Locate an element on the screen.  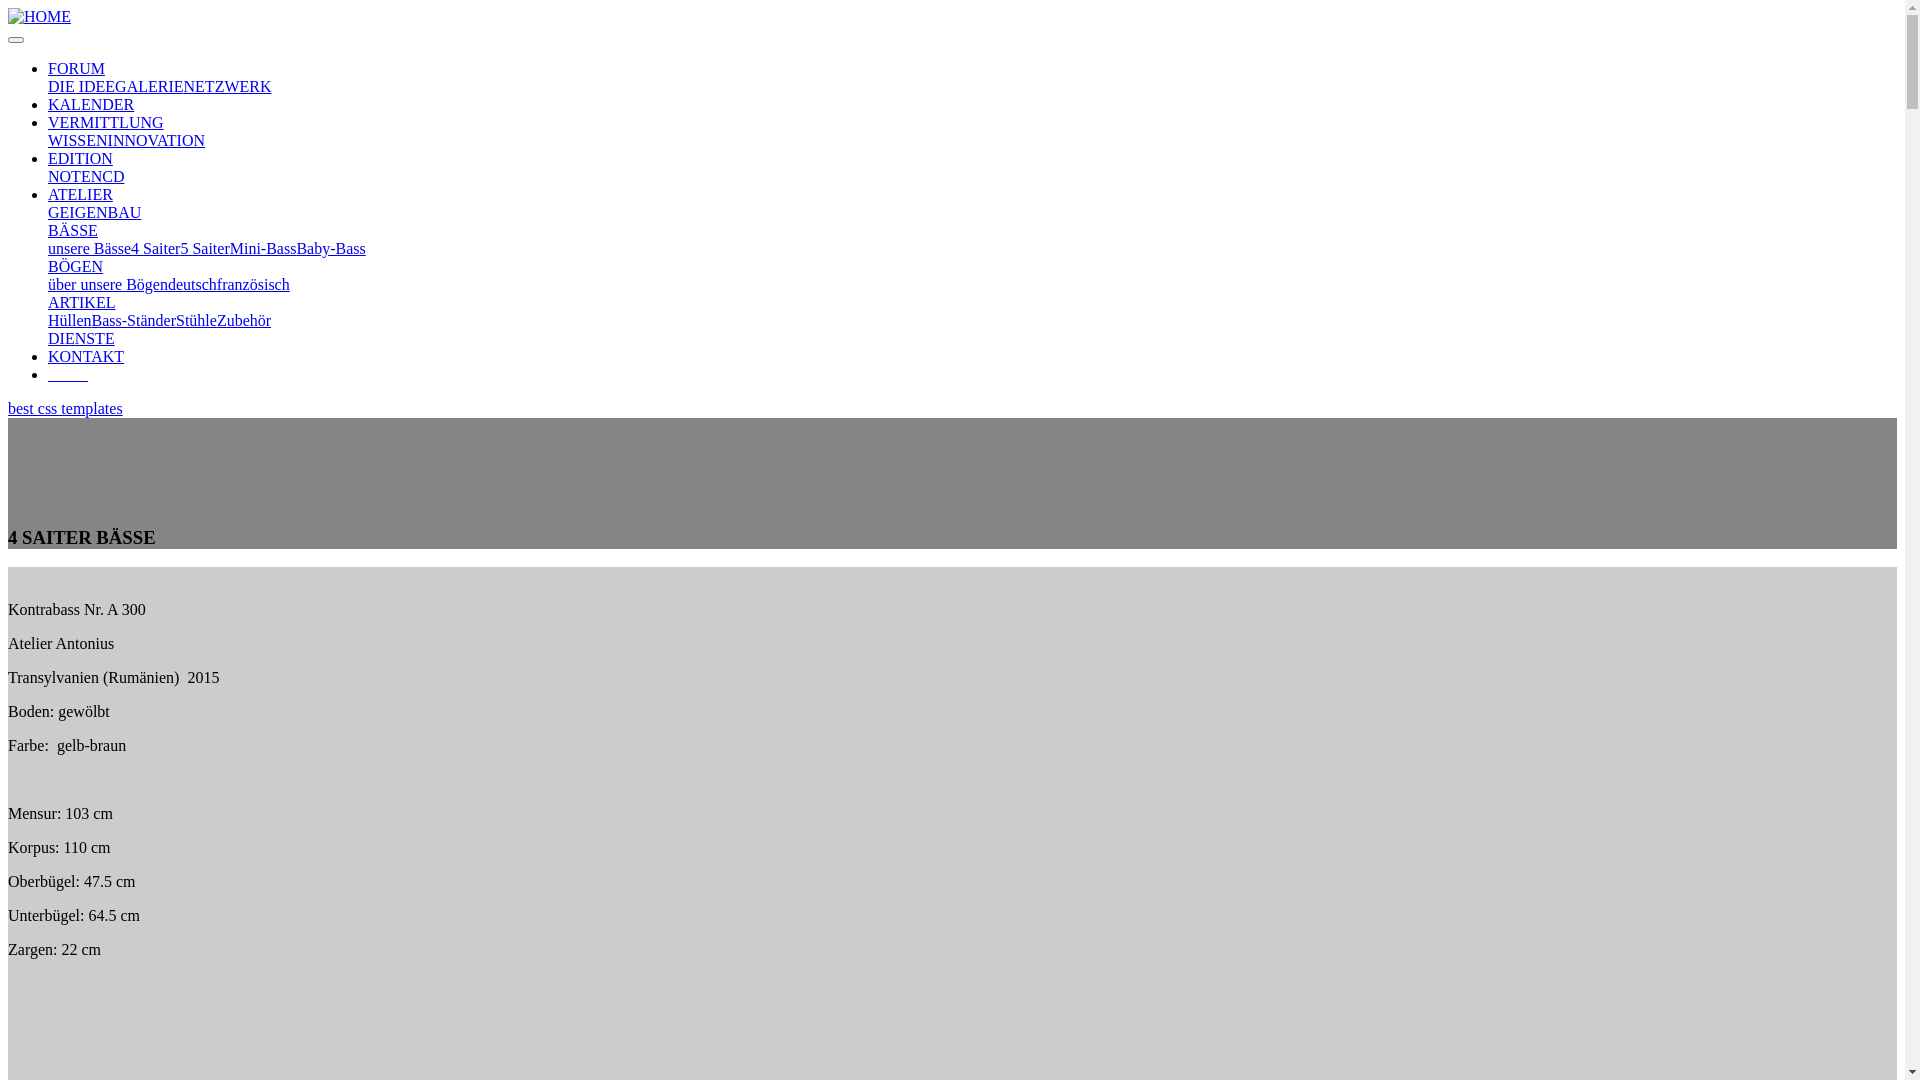
best css templates is located at coordinates (65, 408).